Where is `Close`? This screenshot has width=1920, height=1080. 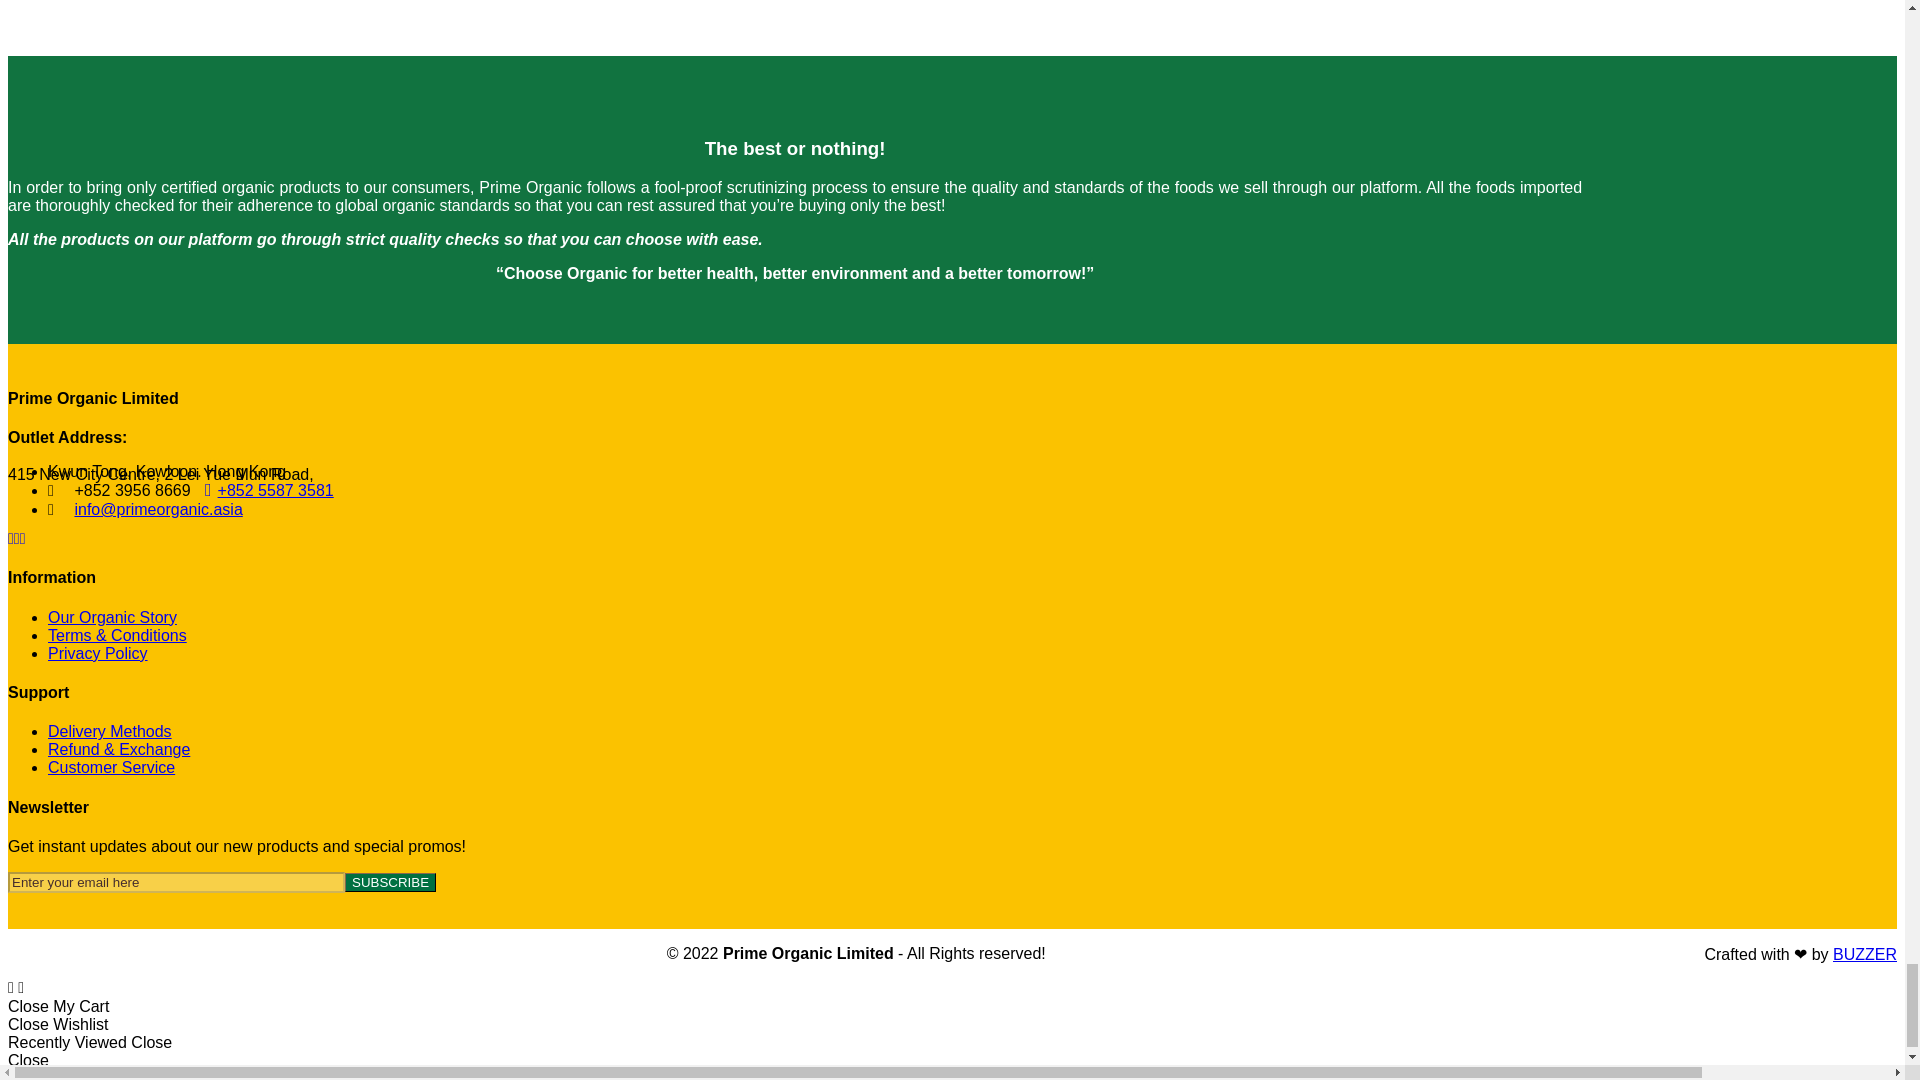
Close is located at coordinates (28, 1060).